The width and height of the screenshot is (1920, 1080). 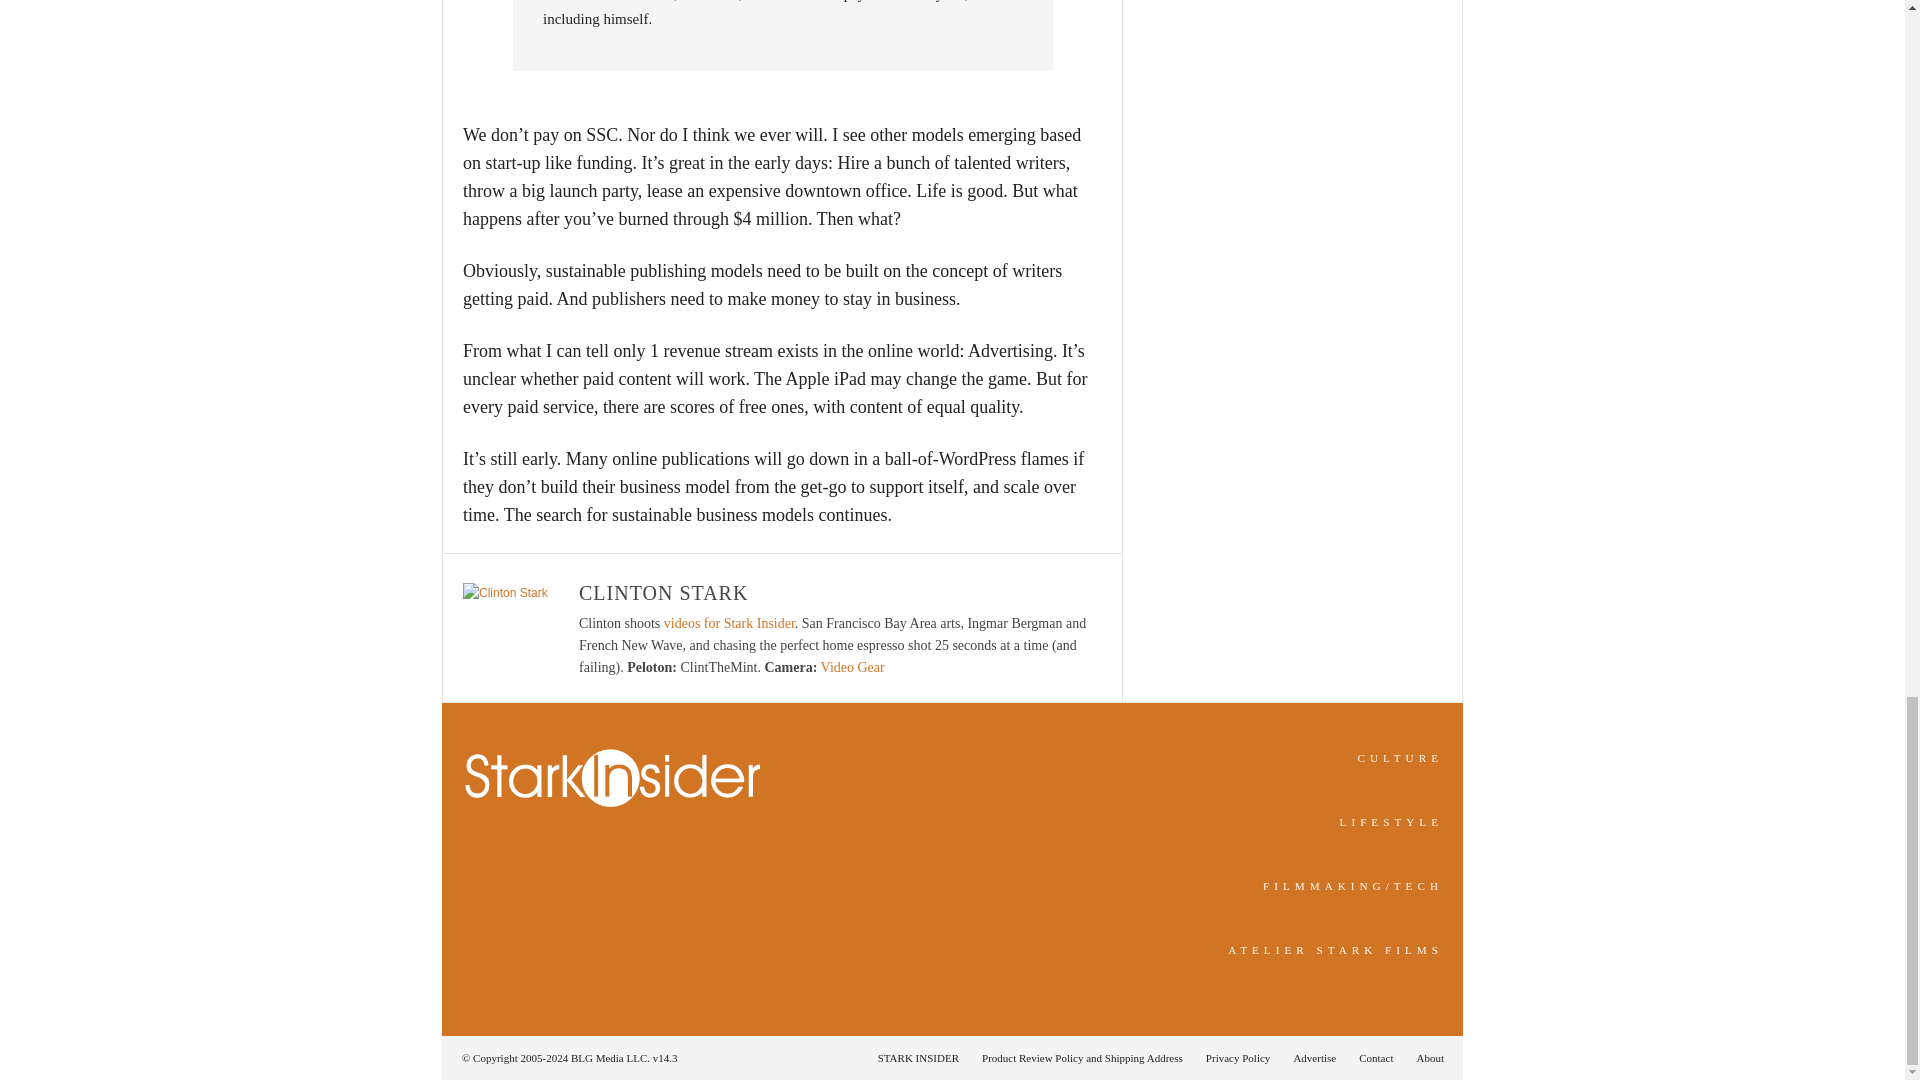 What do you see at coordinates (1376, 1057) in the screenshot?
I see `Contact` at bounding box center [1376, 1057].